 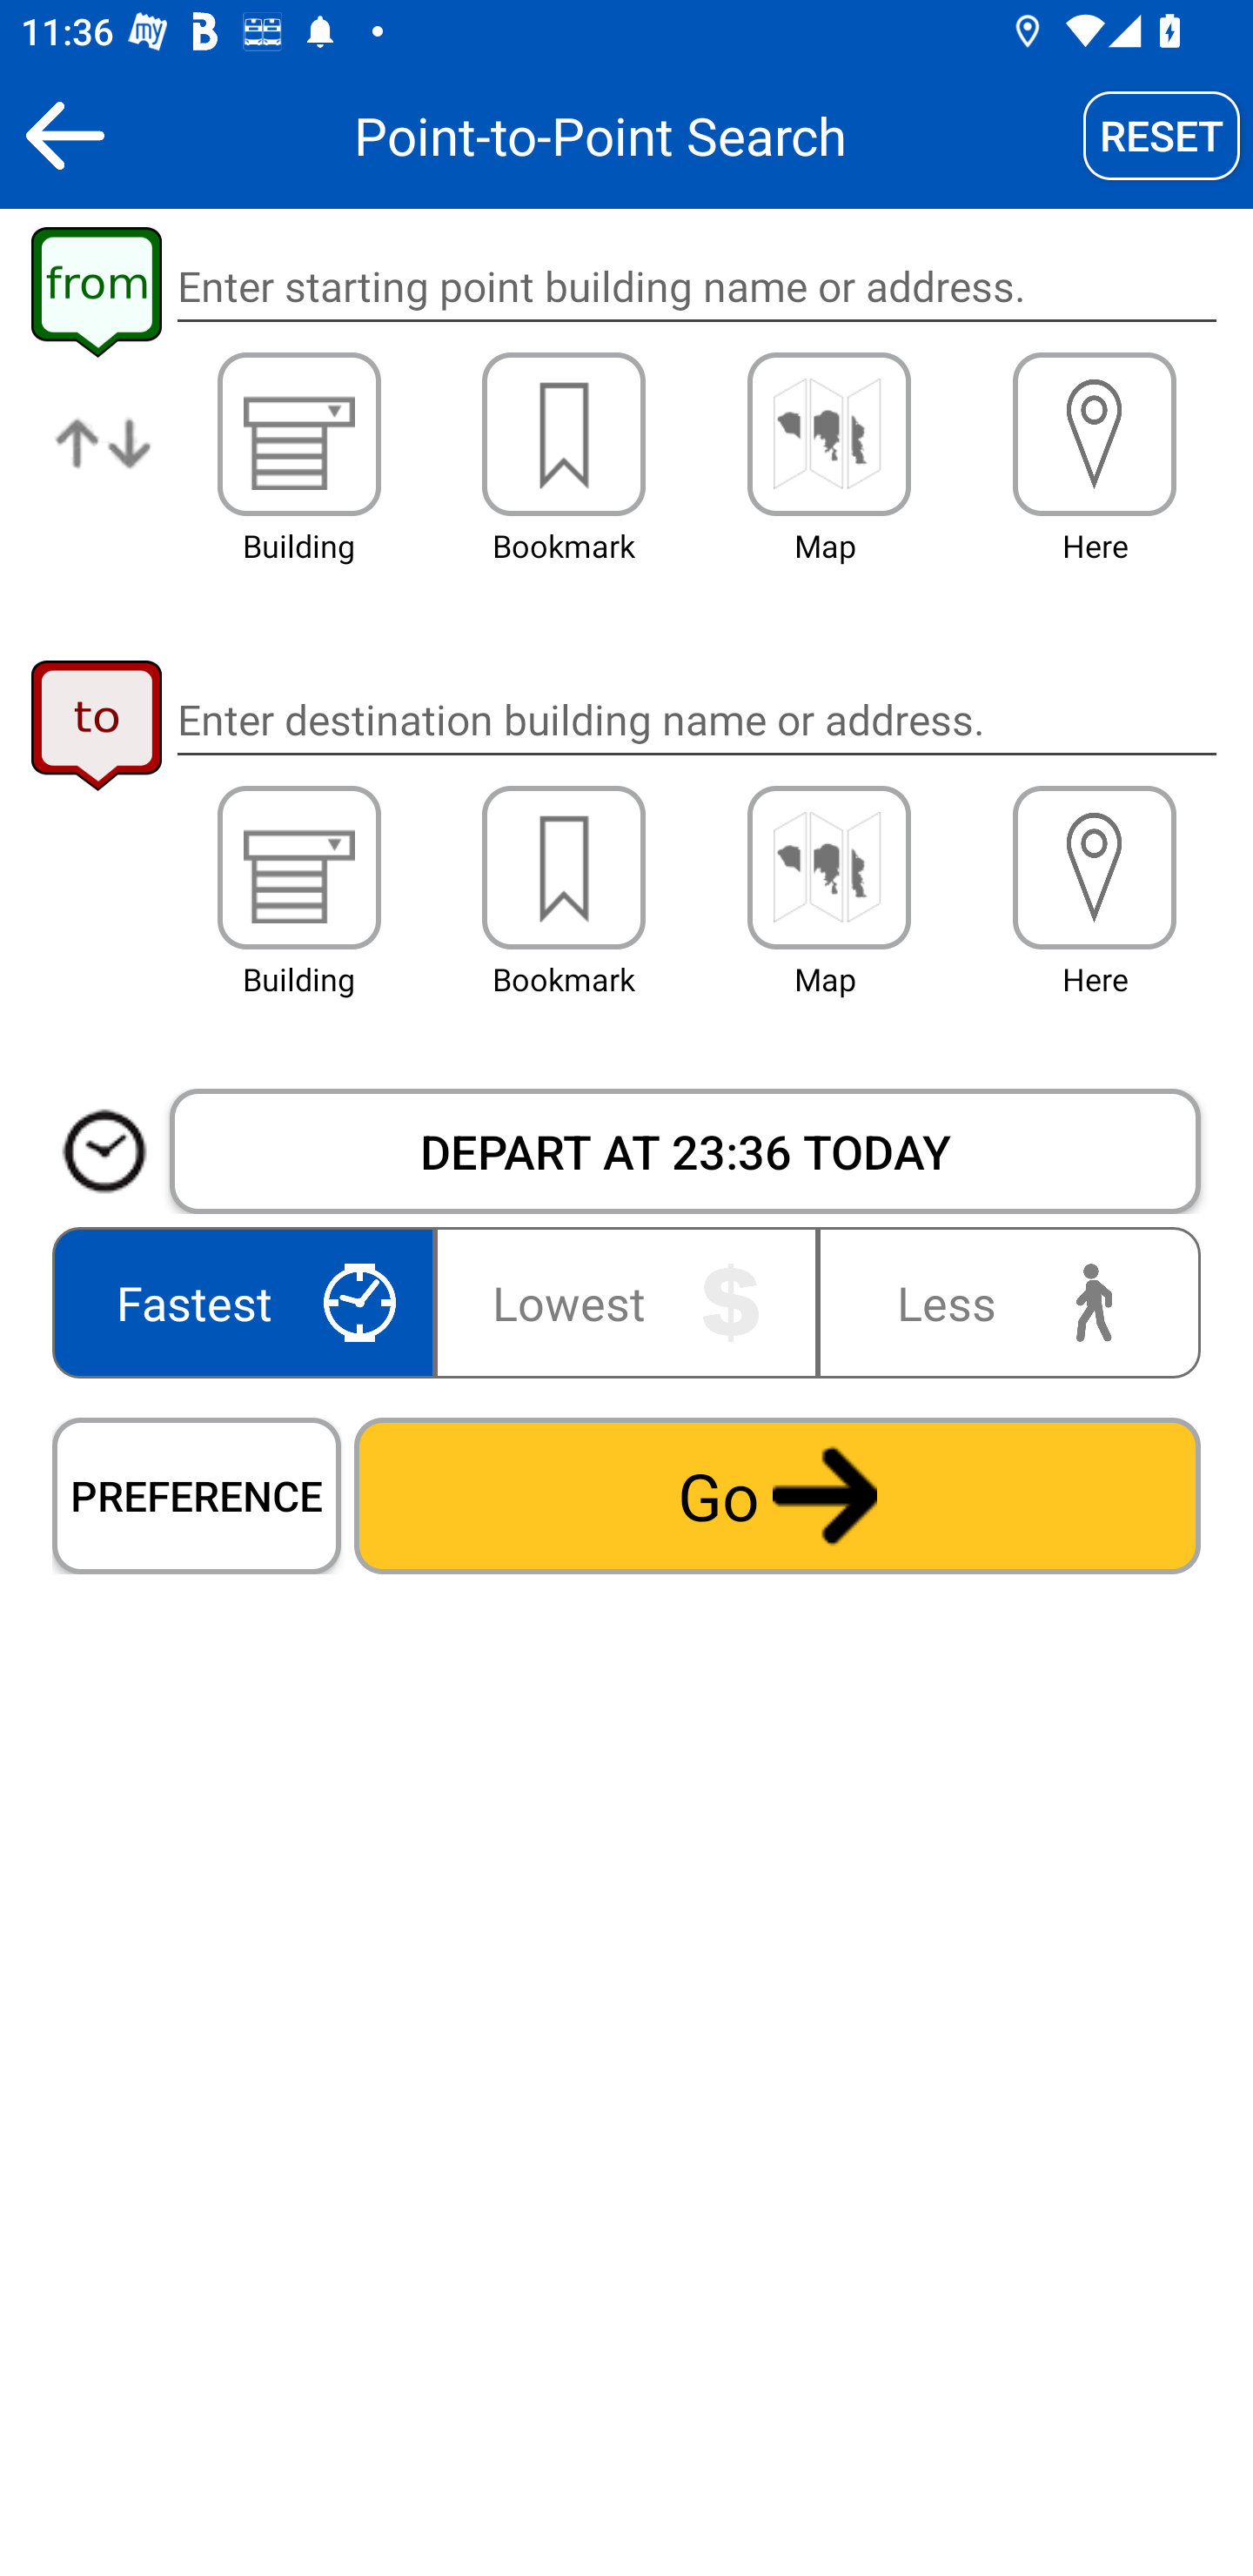 I want to click on Less, so click(x=1002, y=1302).